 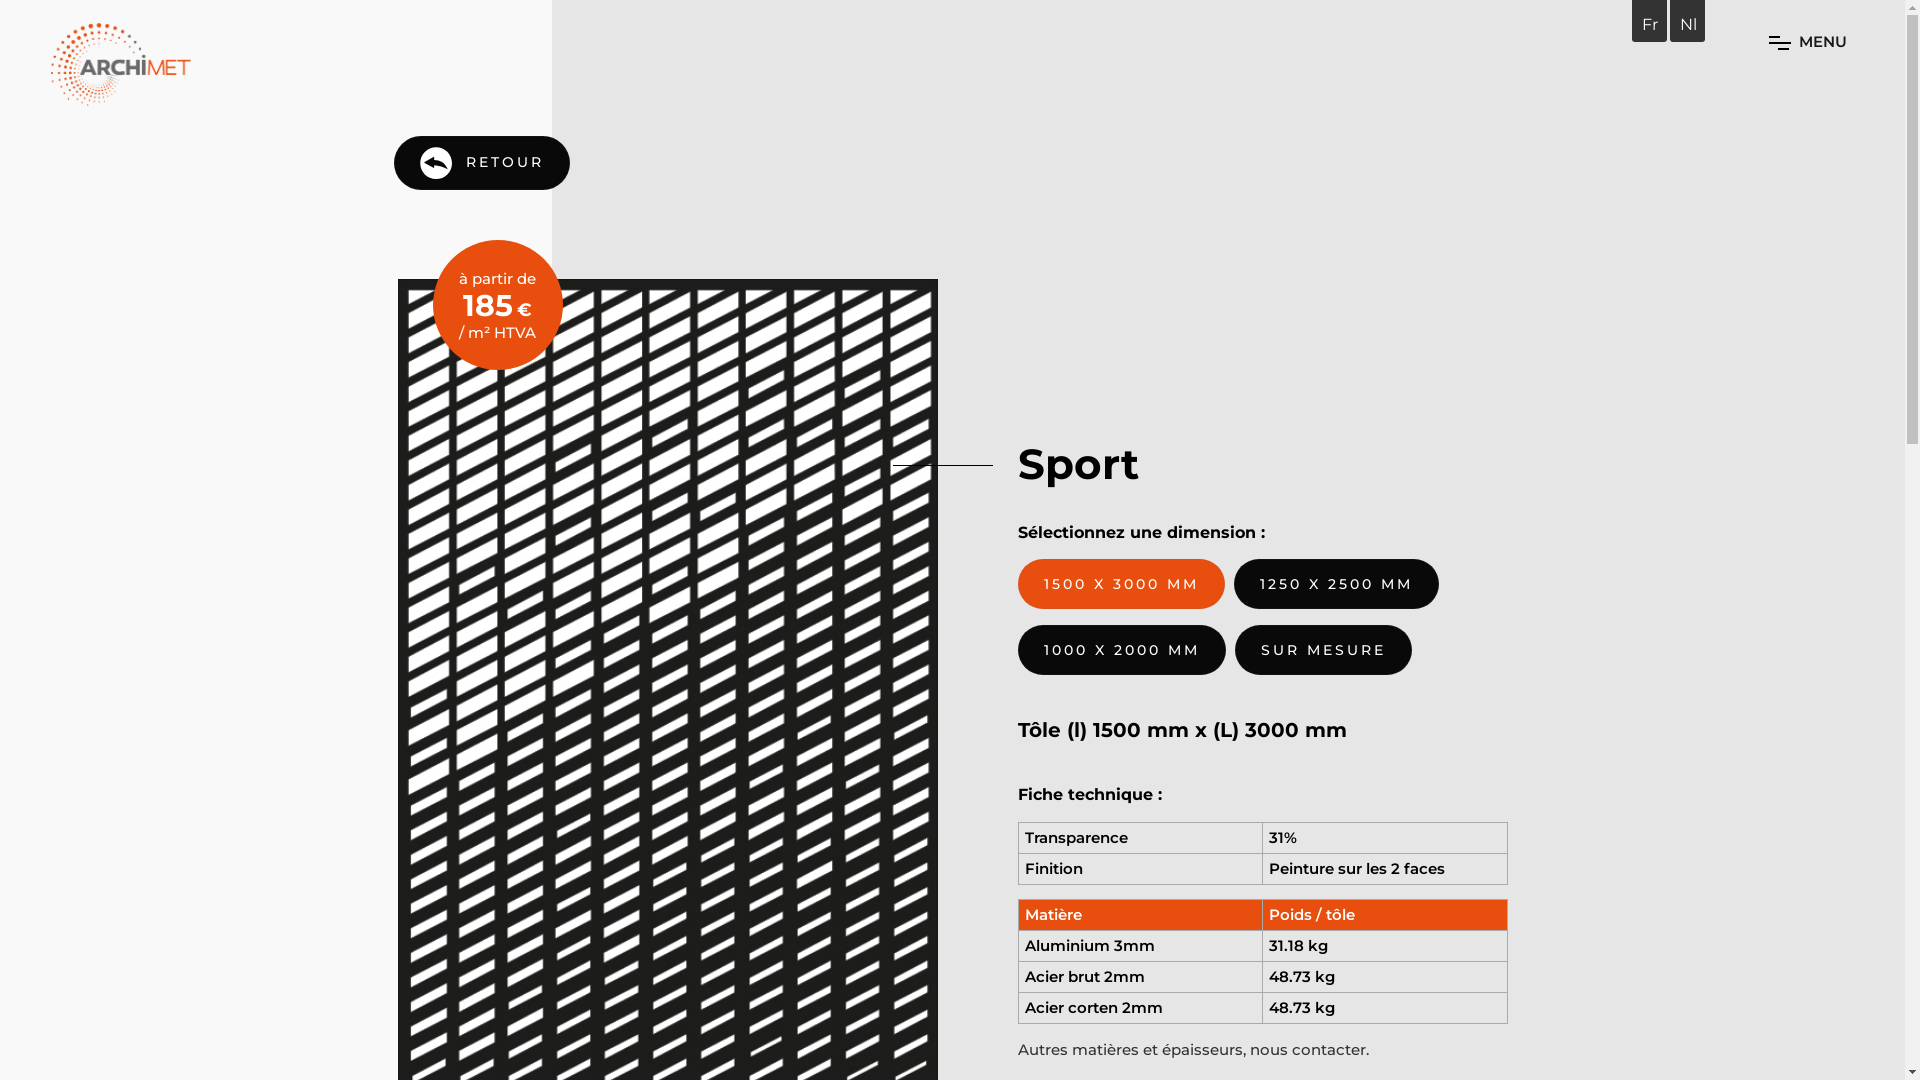 What do you see at coordinates (1121, 584) in the screenshot?
I see `1500 X 3000 MM` at bounding box center [1121, 584].